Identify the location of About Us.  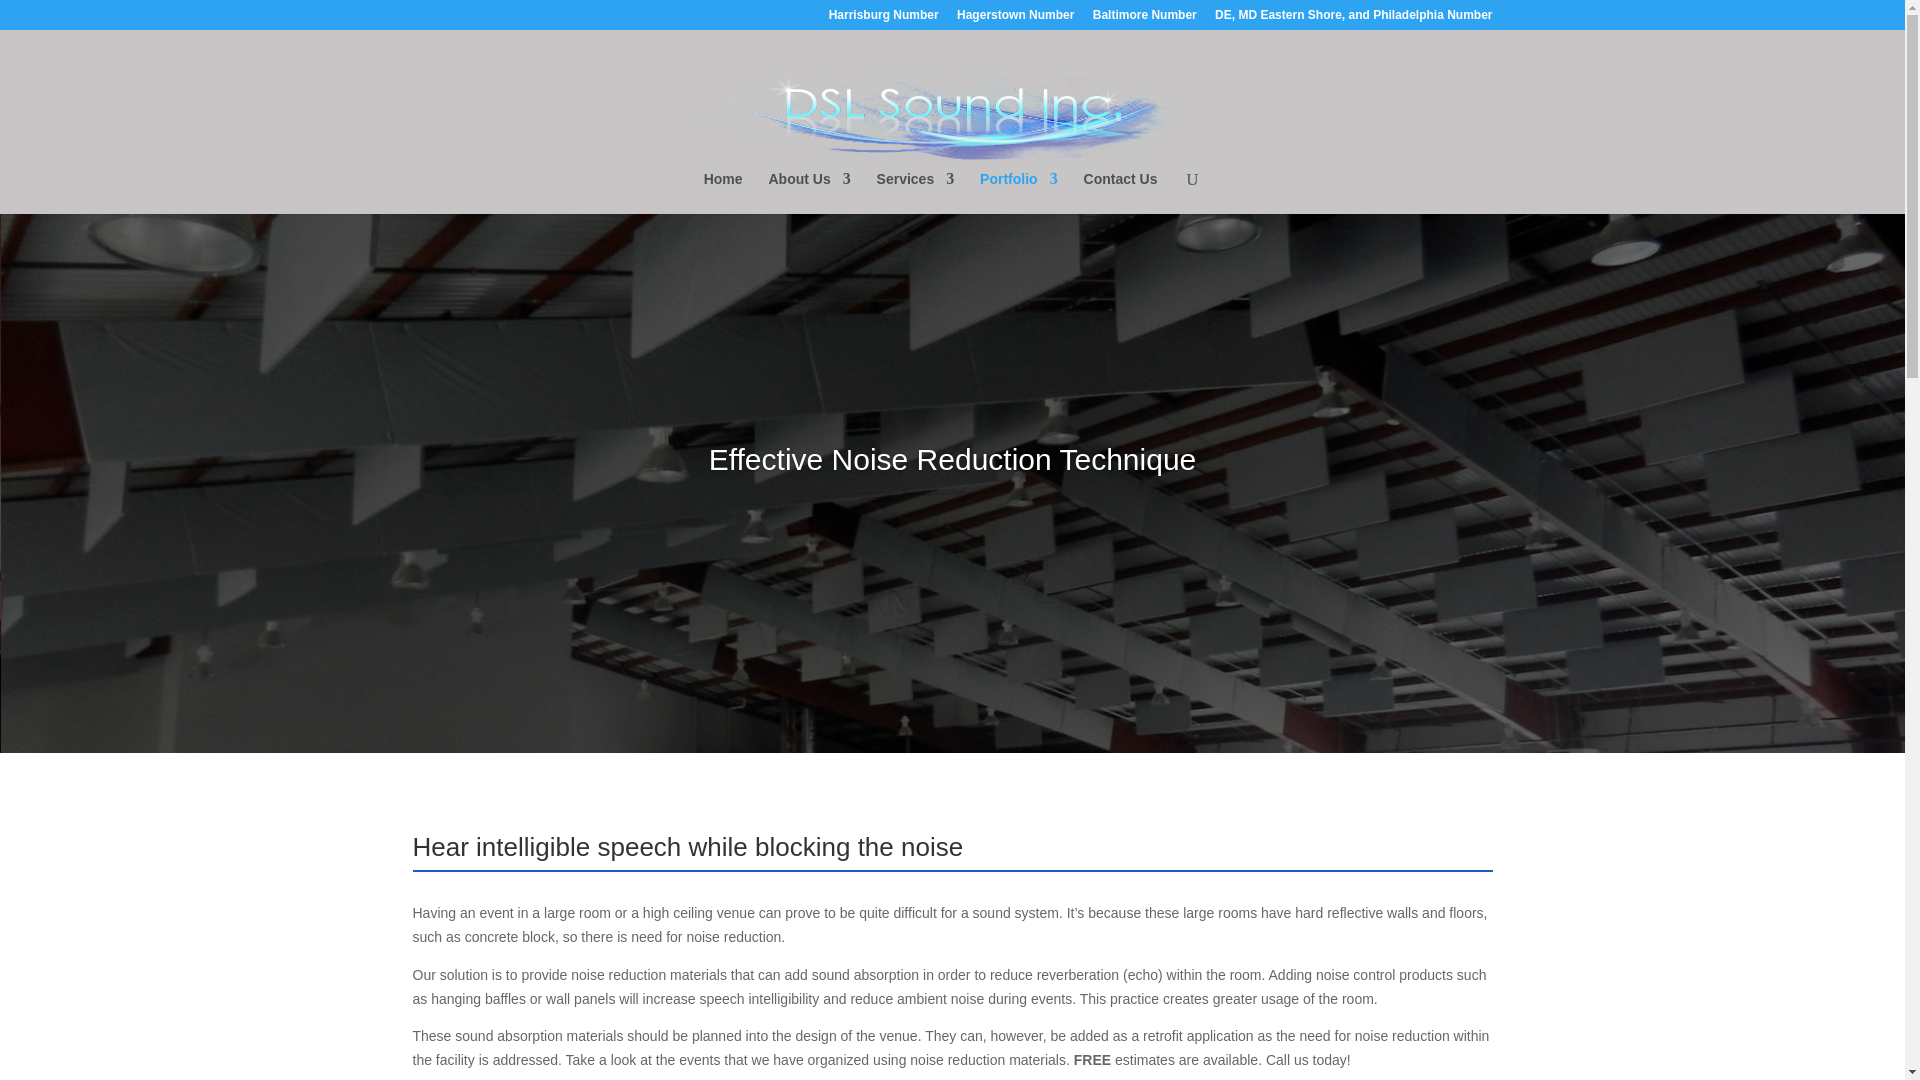
(809, 192).